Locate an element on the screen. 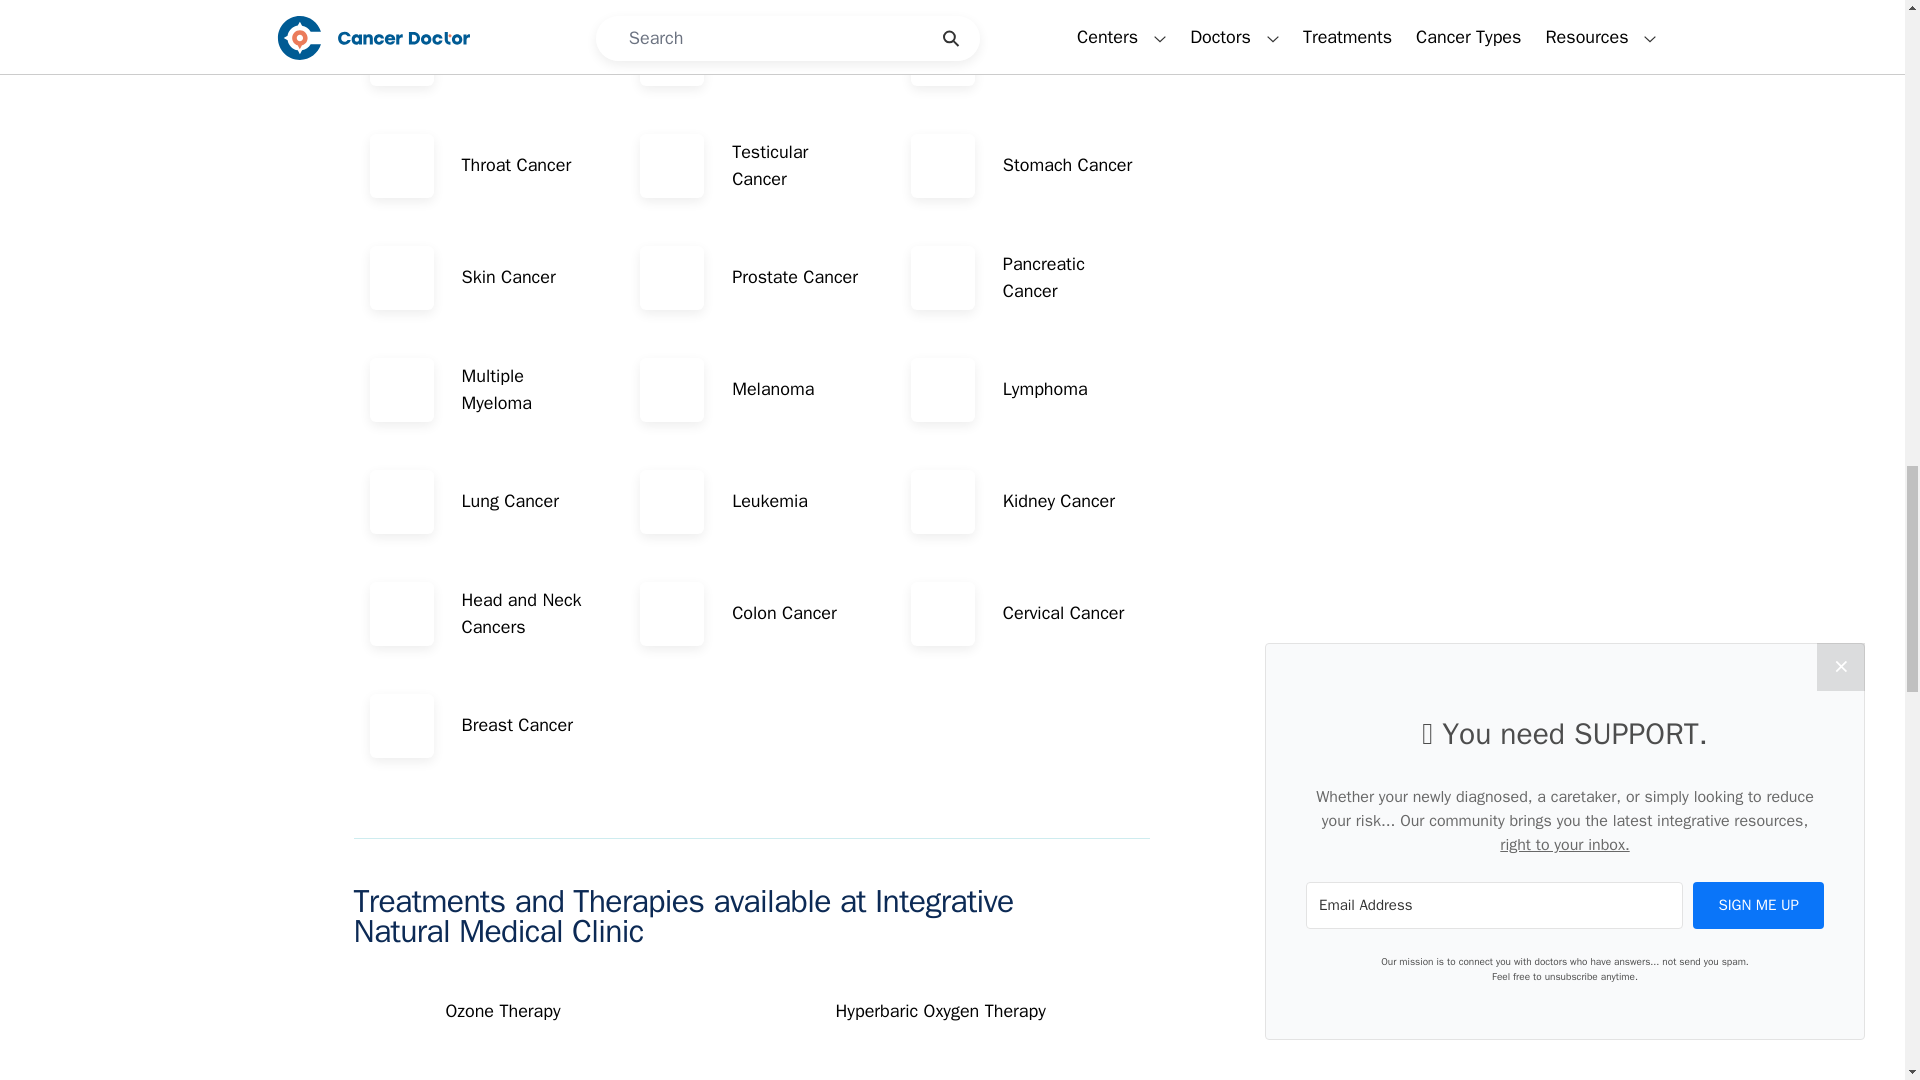  Uterine Cancer is located at coordinates (750, 54).